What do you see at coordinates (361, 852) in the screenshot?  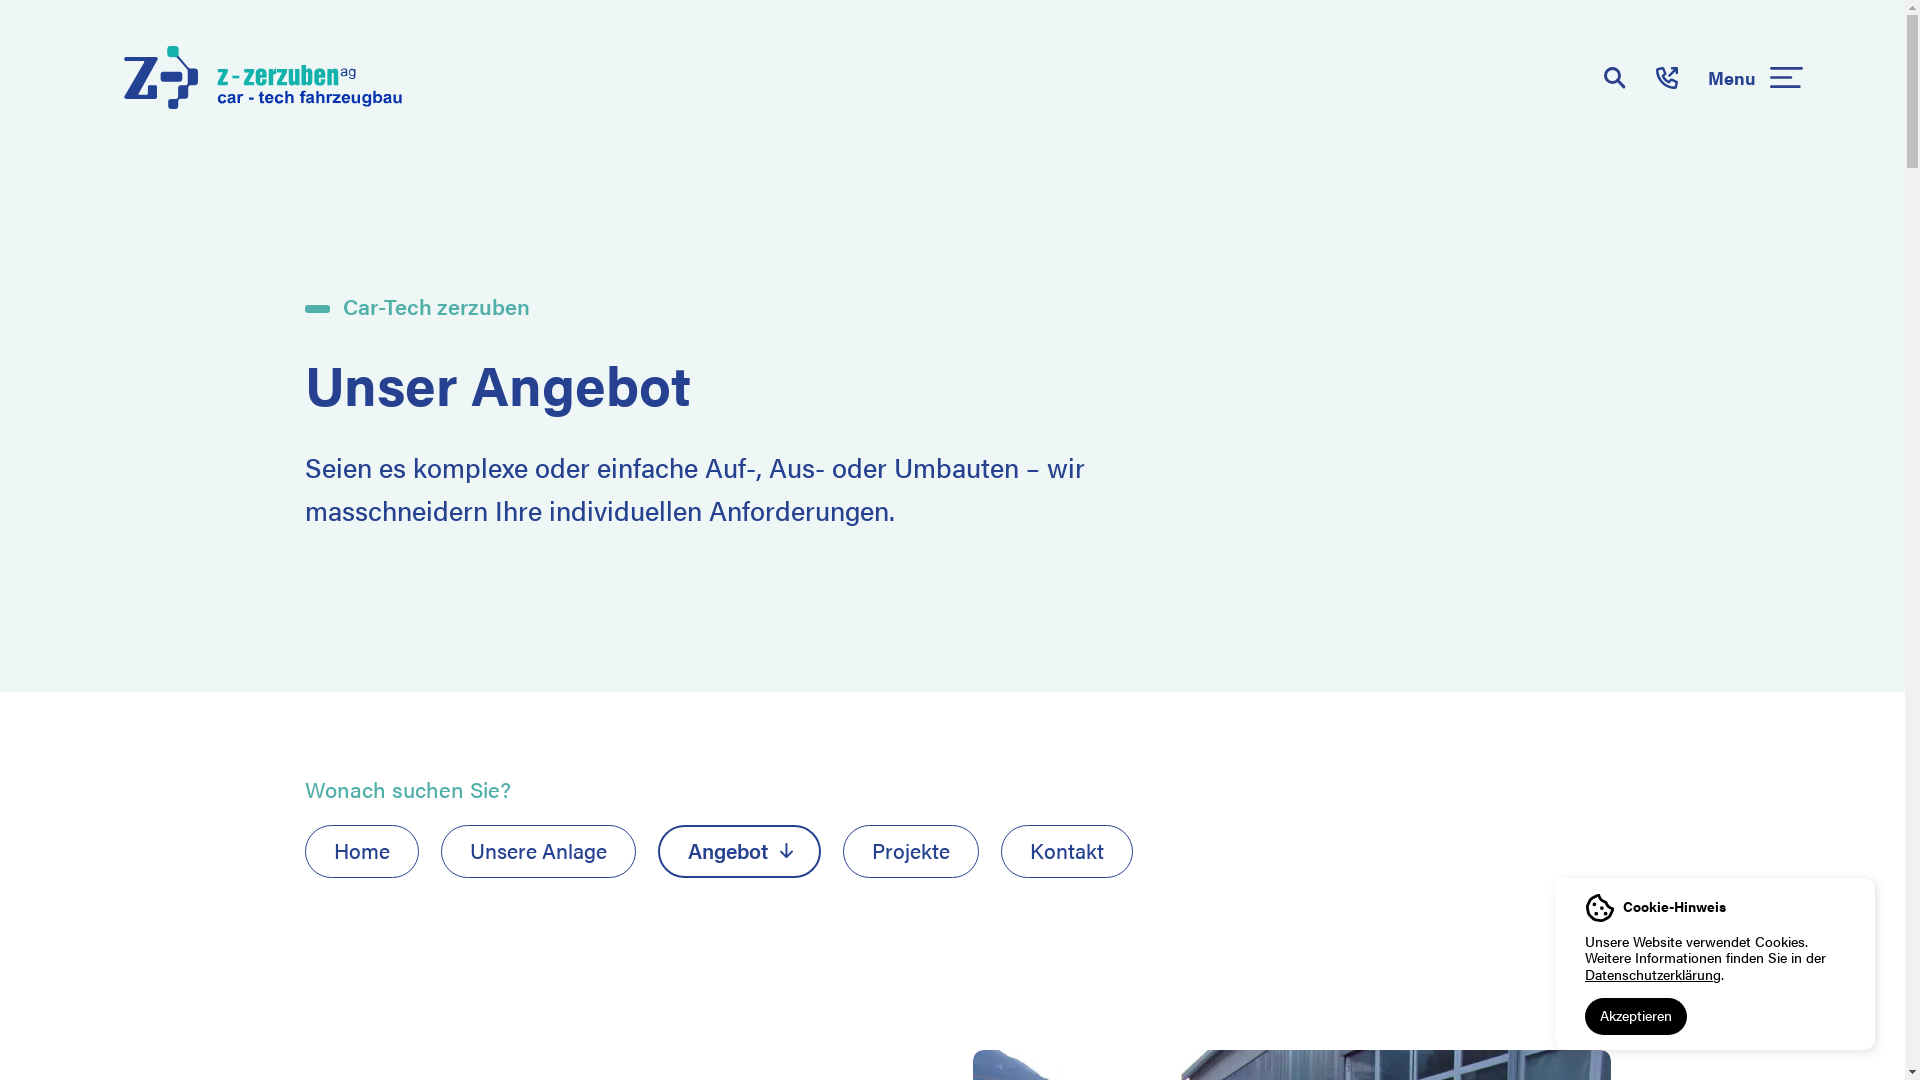 I see `Home` at bounding box center [361, 852].